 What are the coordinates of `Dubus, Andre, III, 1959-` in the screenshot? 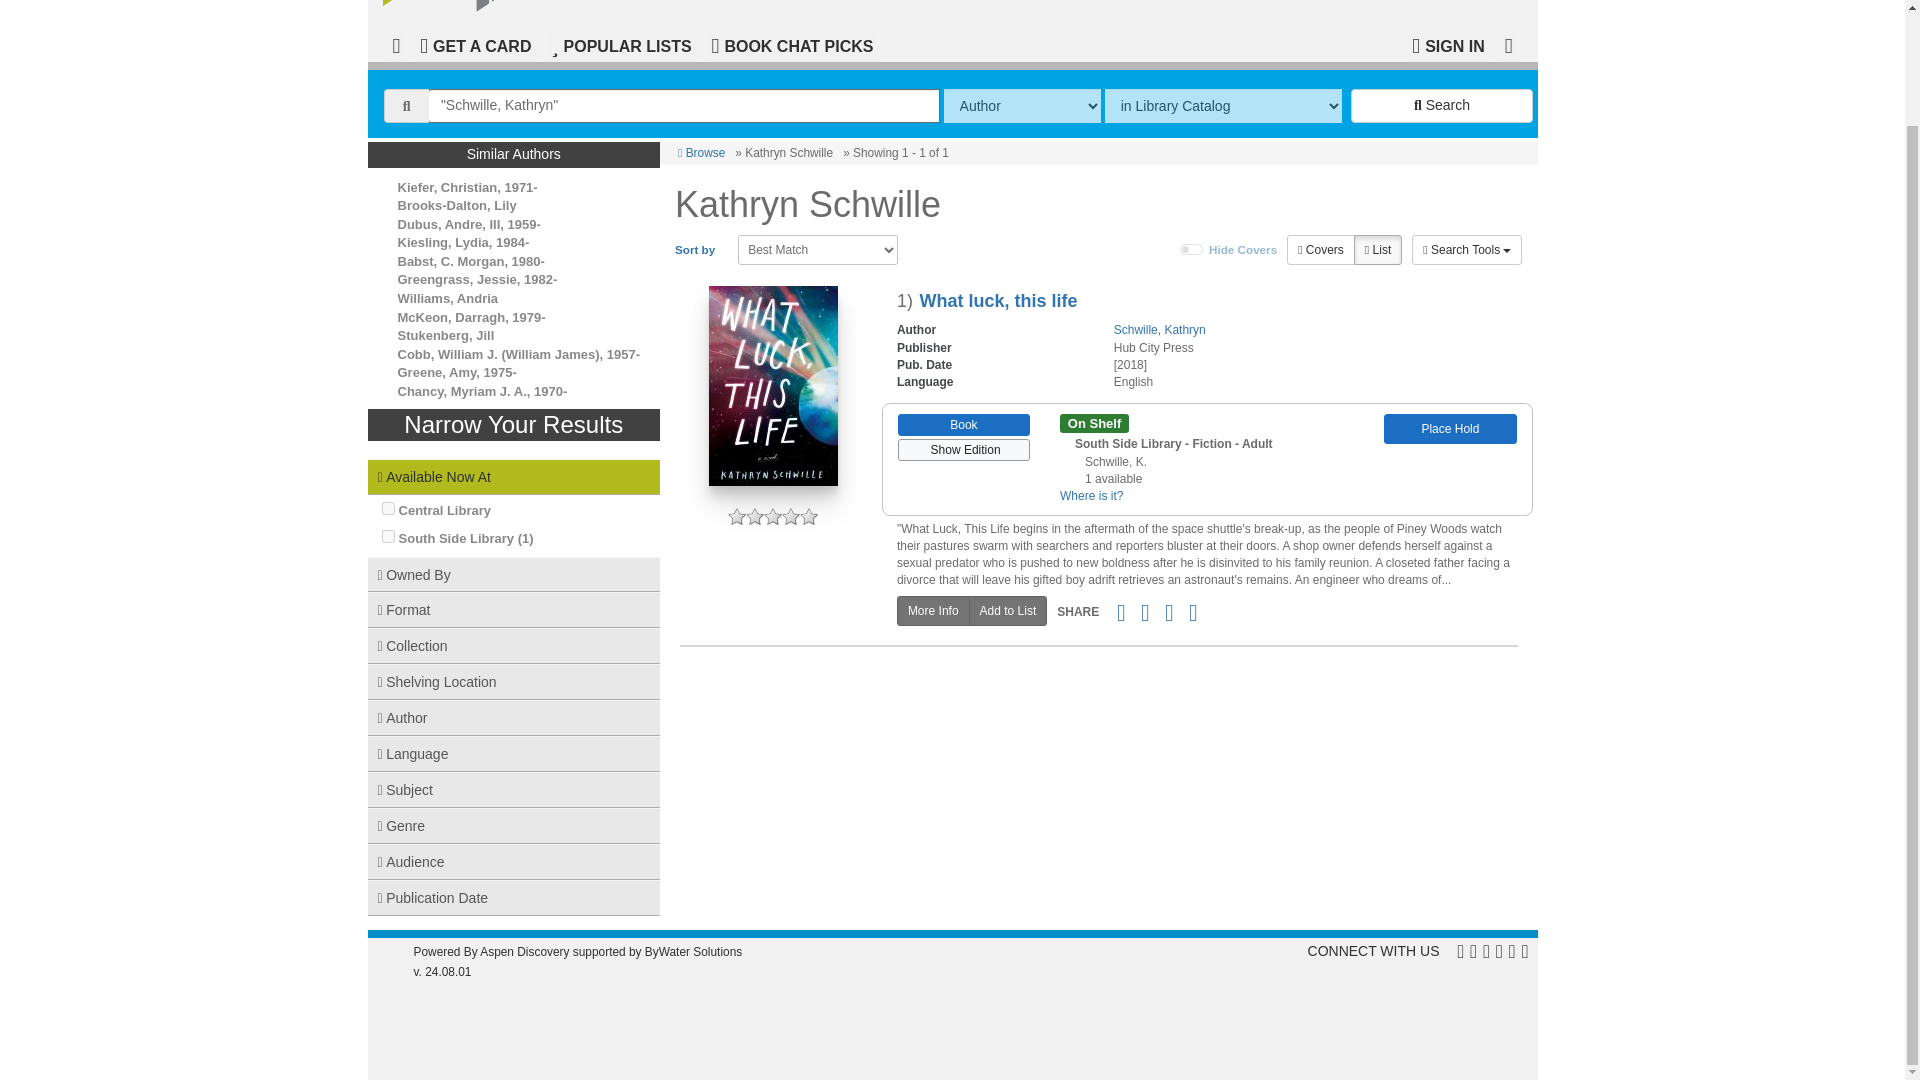 It's located at (469, 224).